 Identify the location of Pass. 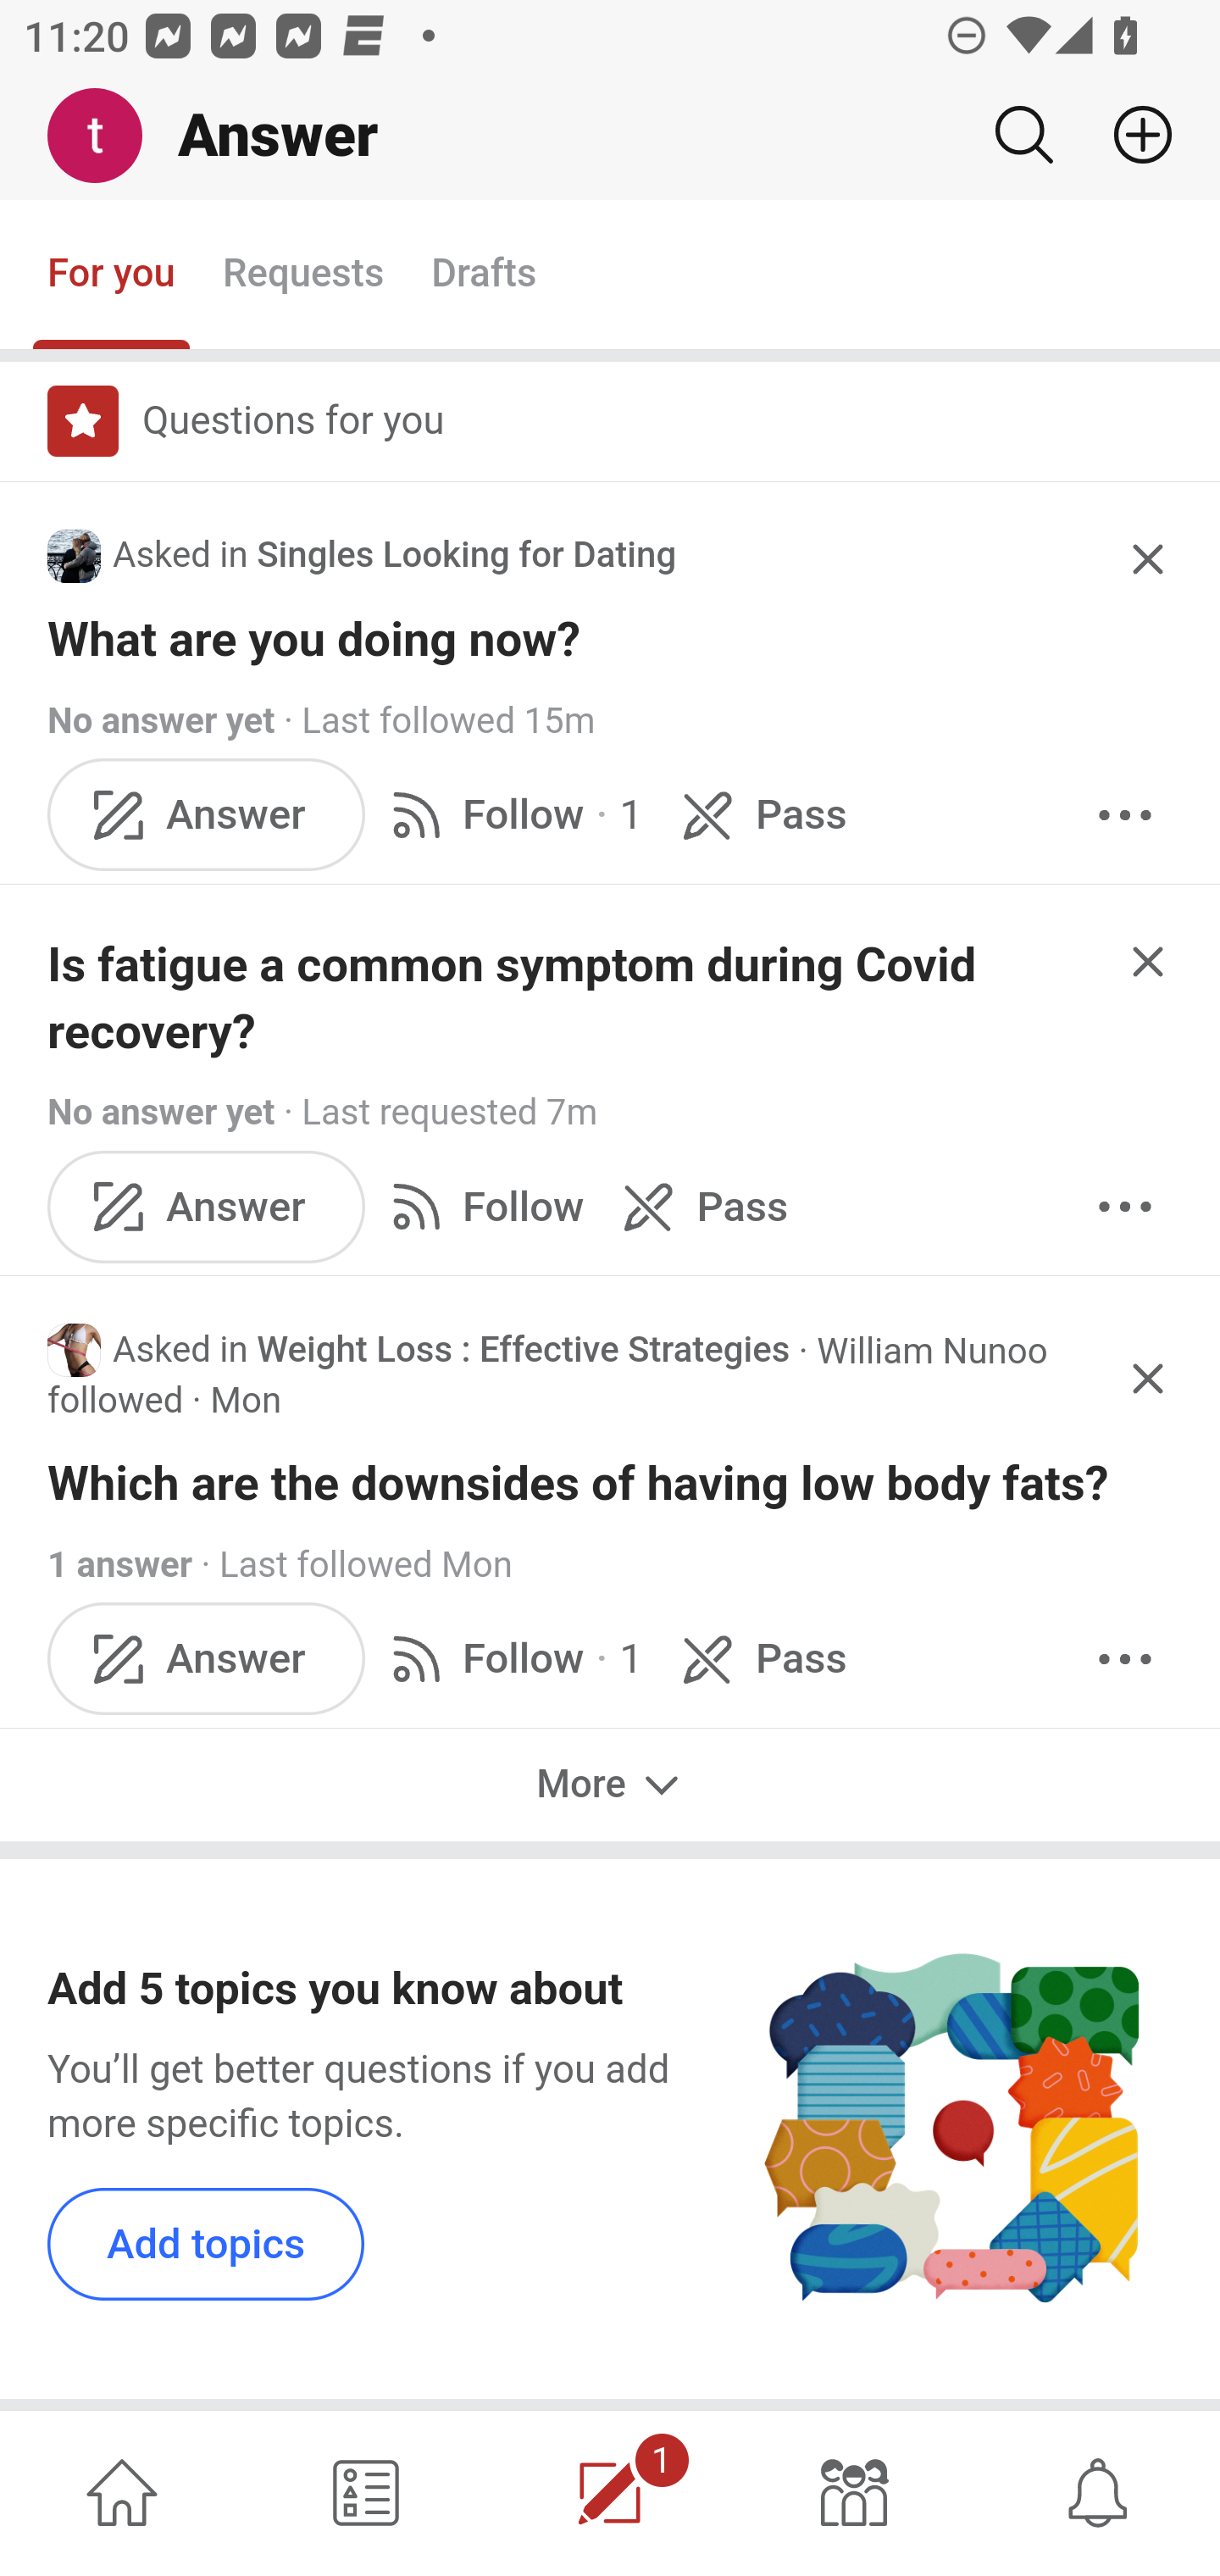
(759, 815).